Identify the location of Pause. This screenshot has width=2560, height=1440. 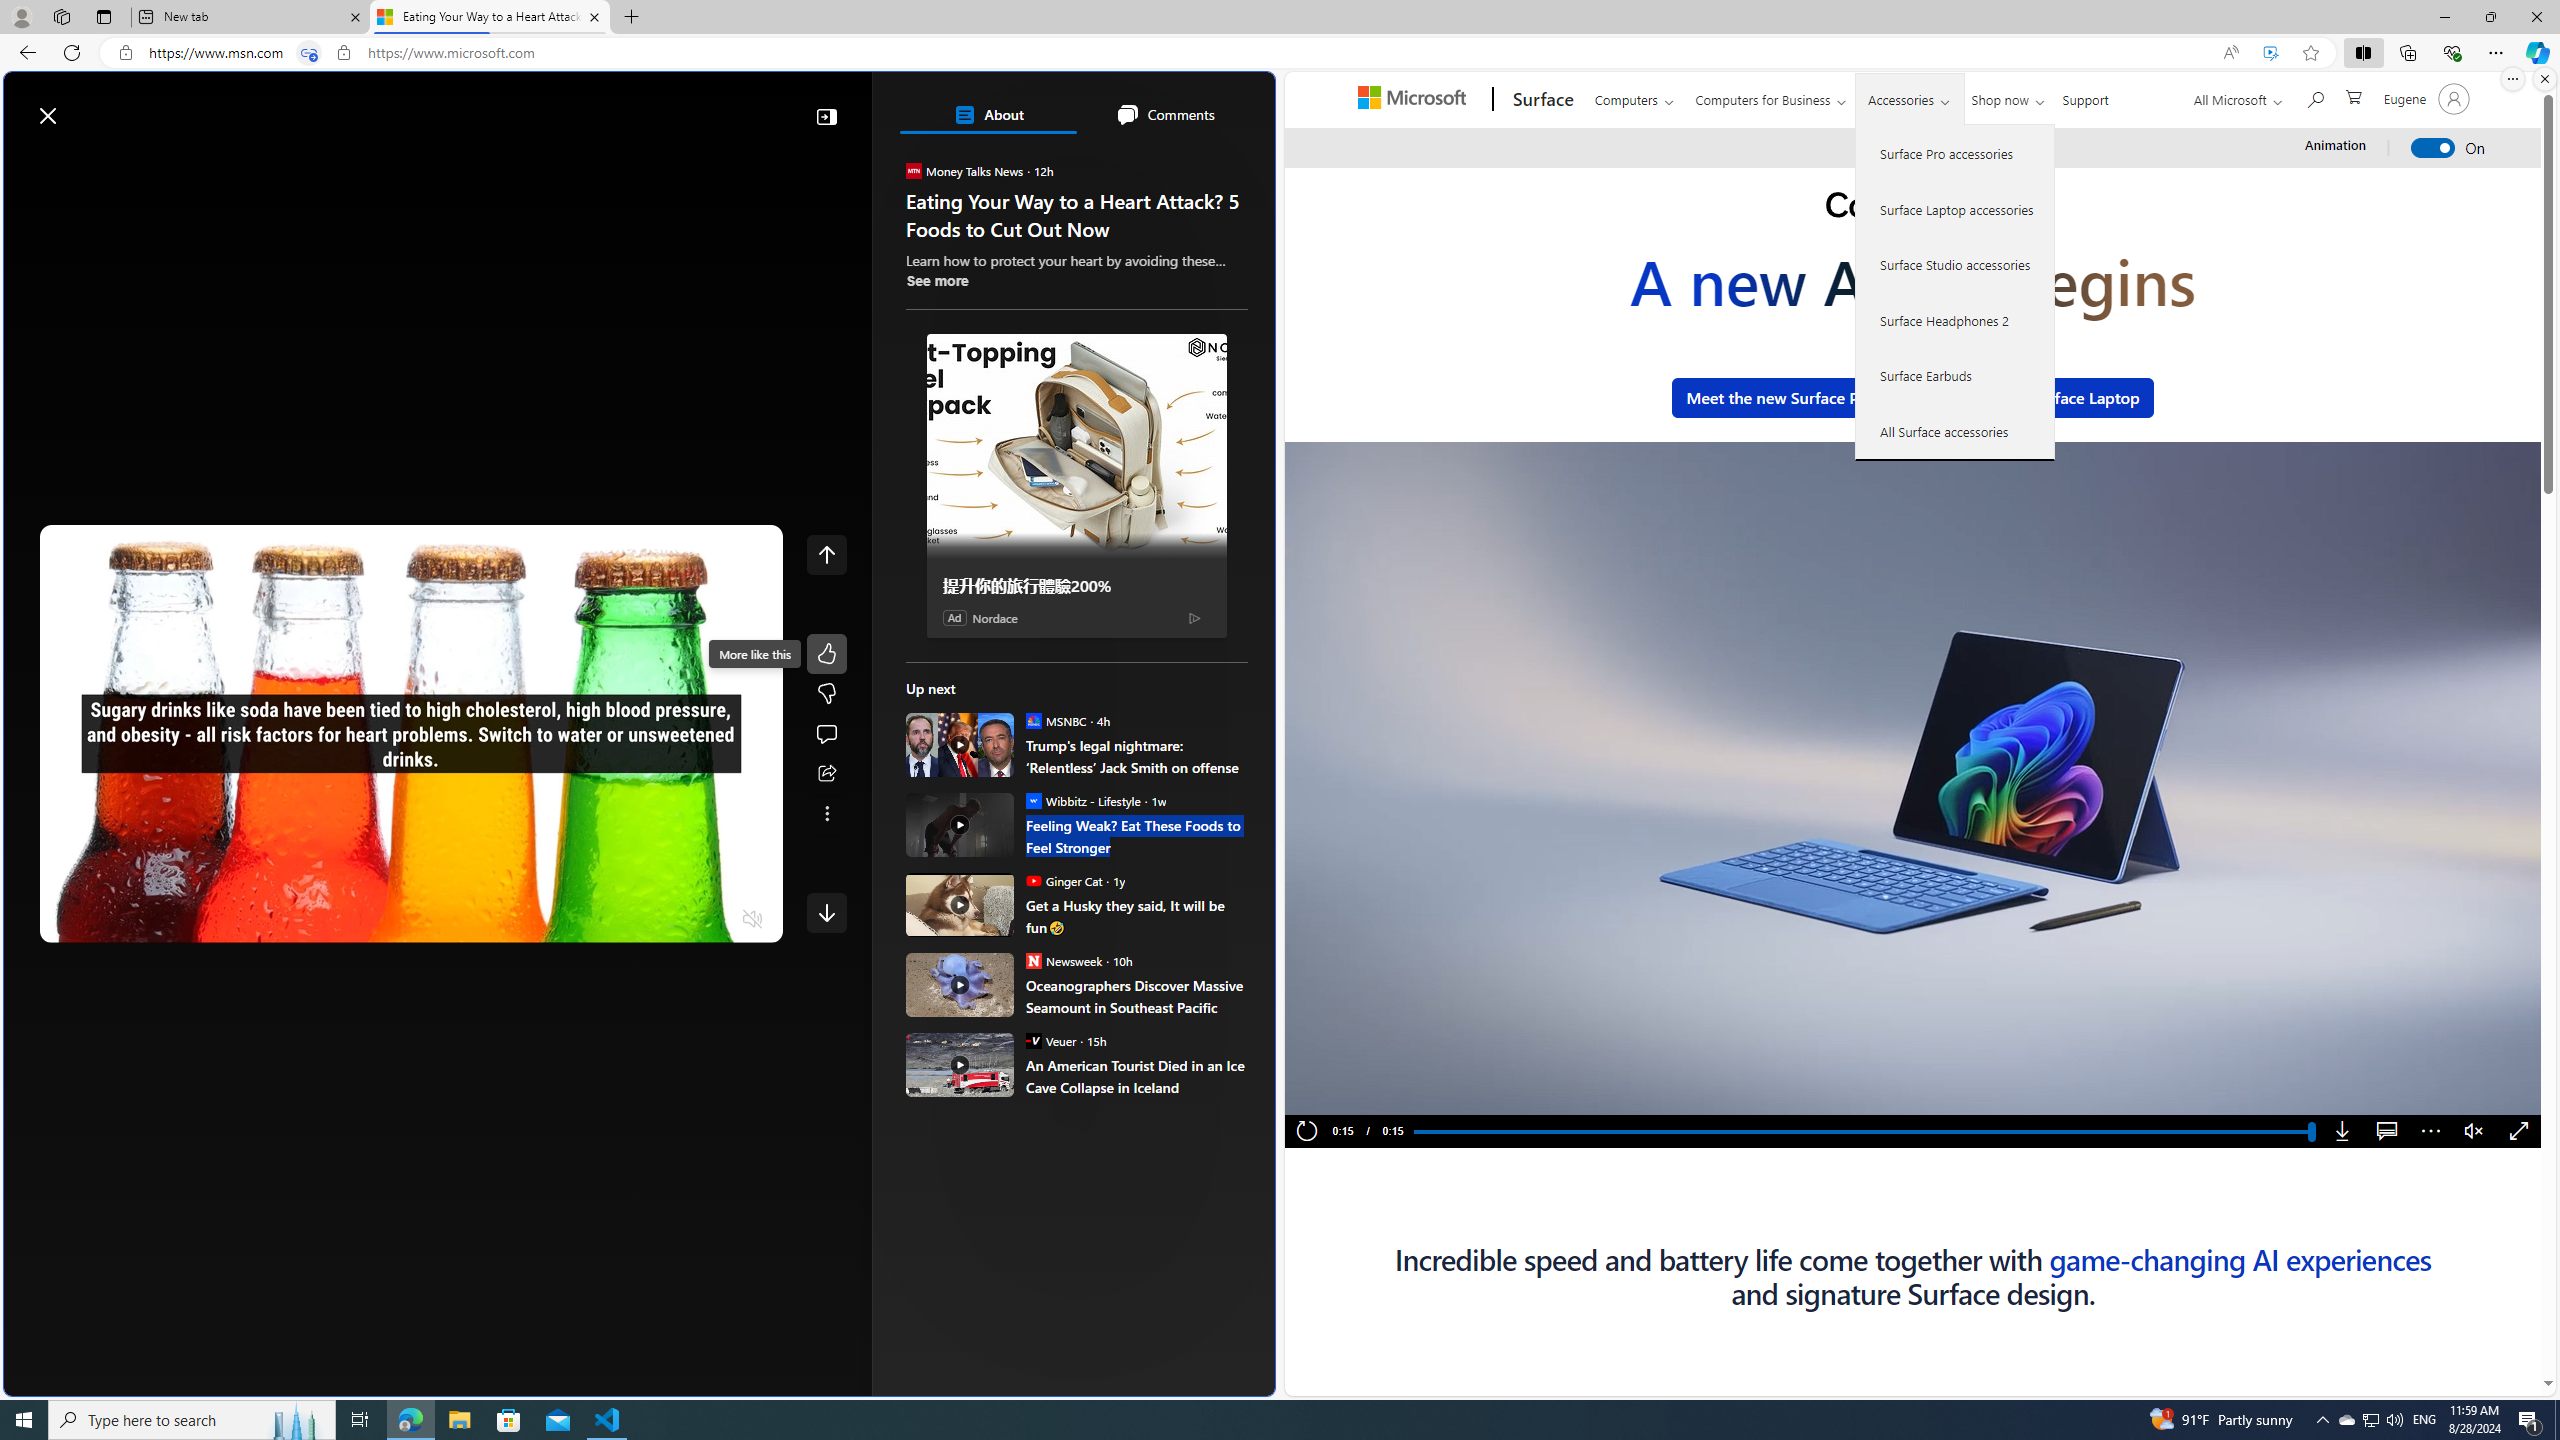
(1340, 1093).